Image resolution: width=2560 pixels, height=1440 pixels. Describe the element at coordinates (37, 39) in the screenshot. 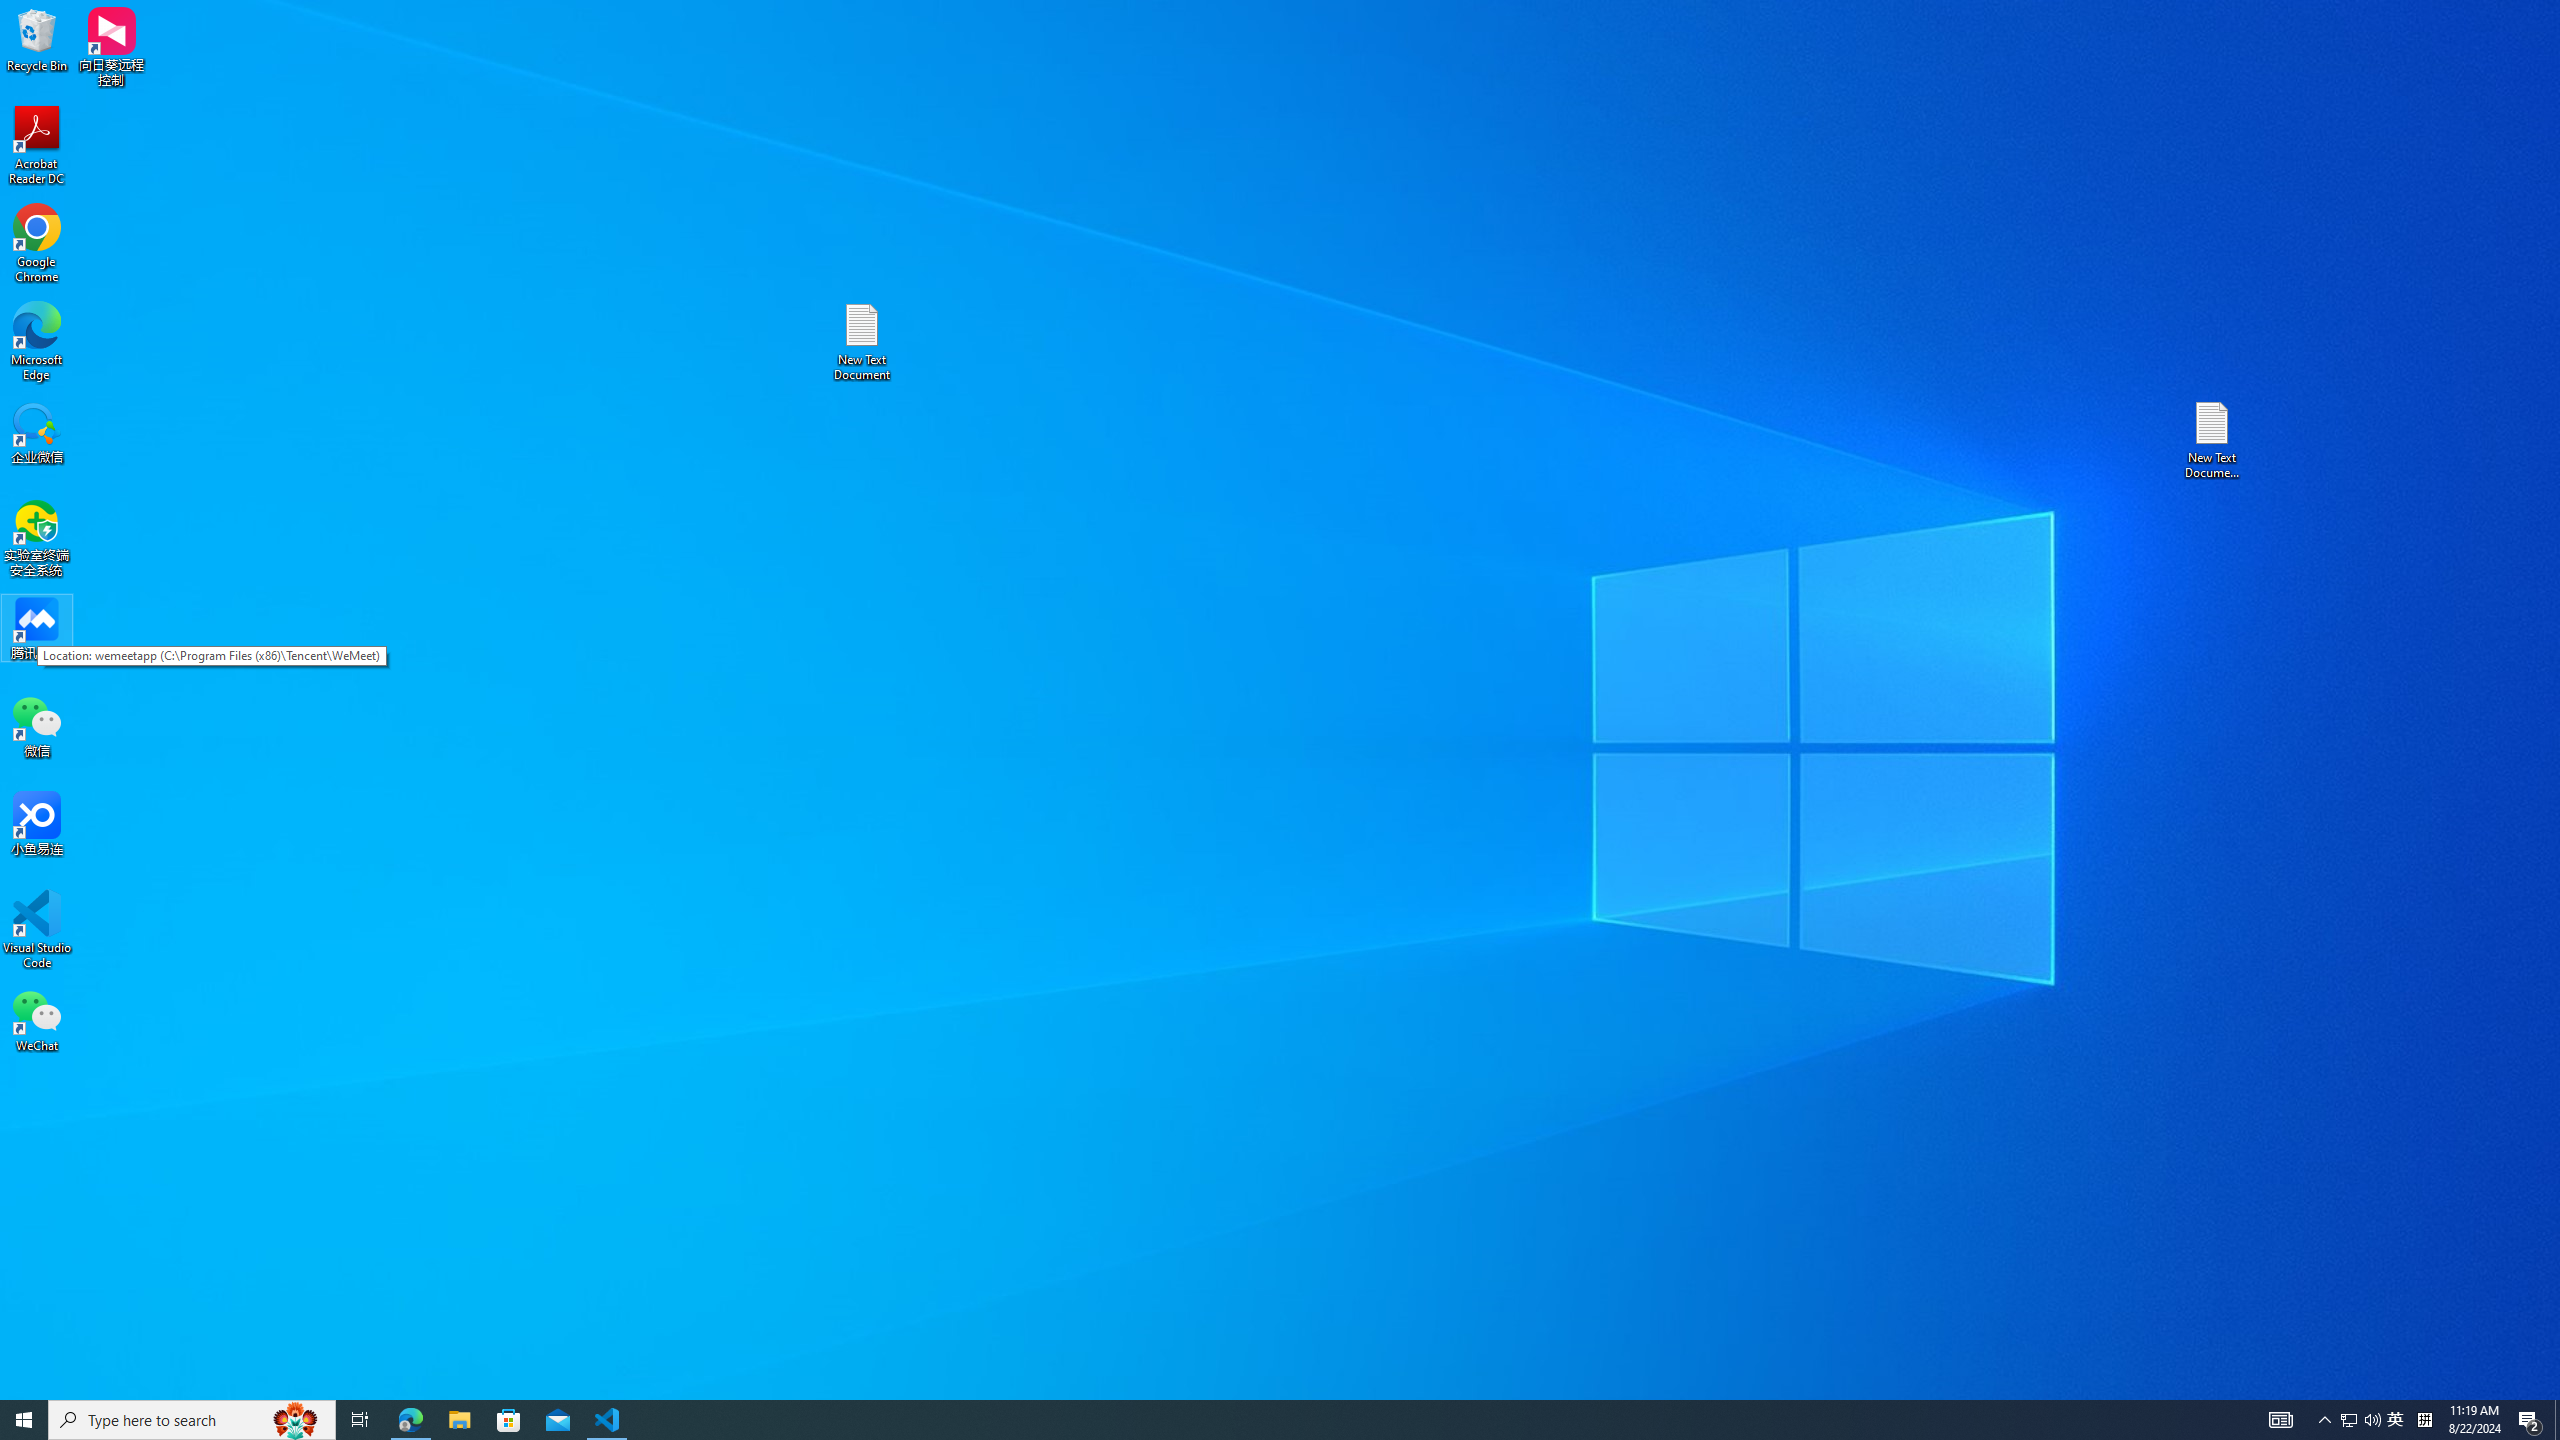

I see `Recycle Bin` at that location.